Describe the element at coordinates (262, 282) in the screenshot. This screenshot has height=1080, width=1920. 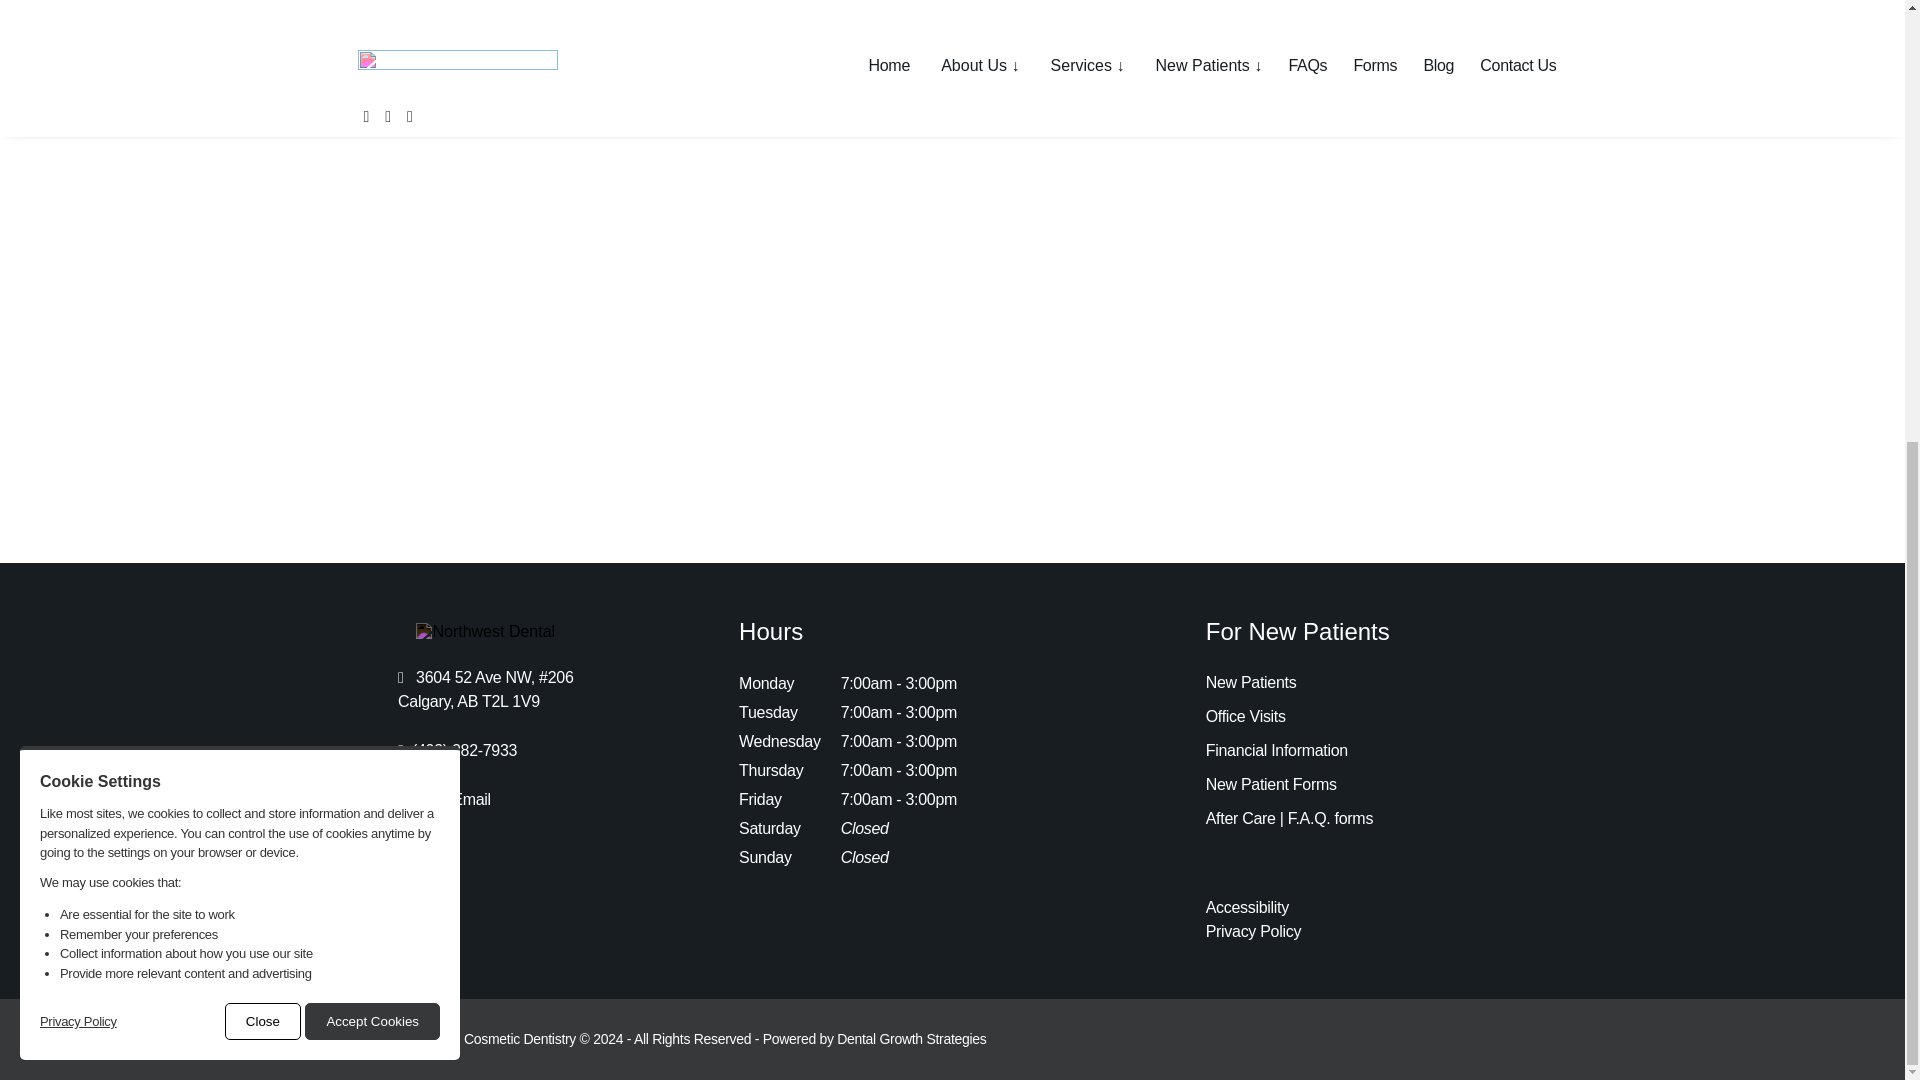
I see `Close` at that location.